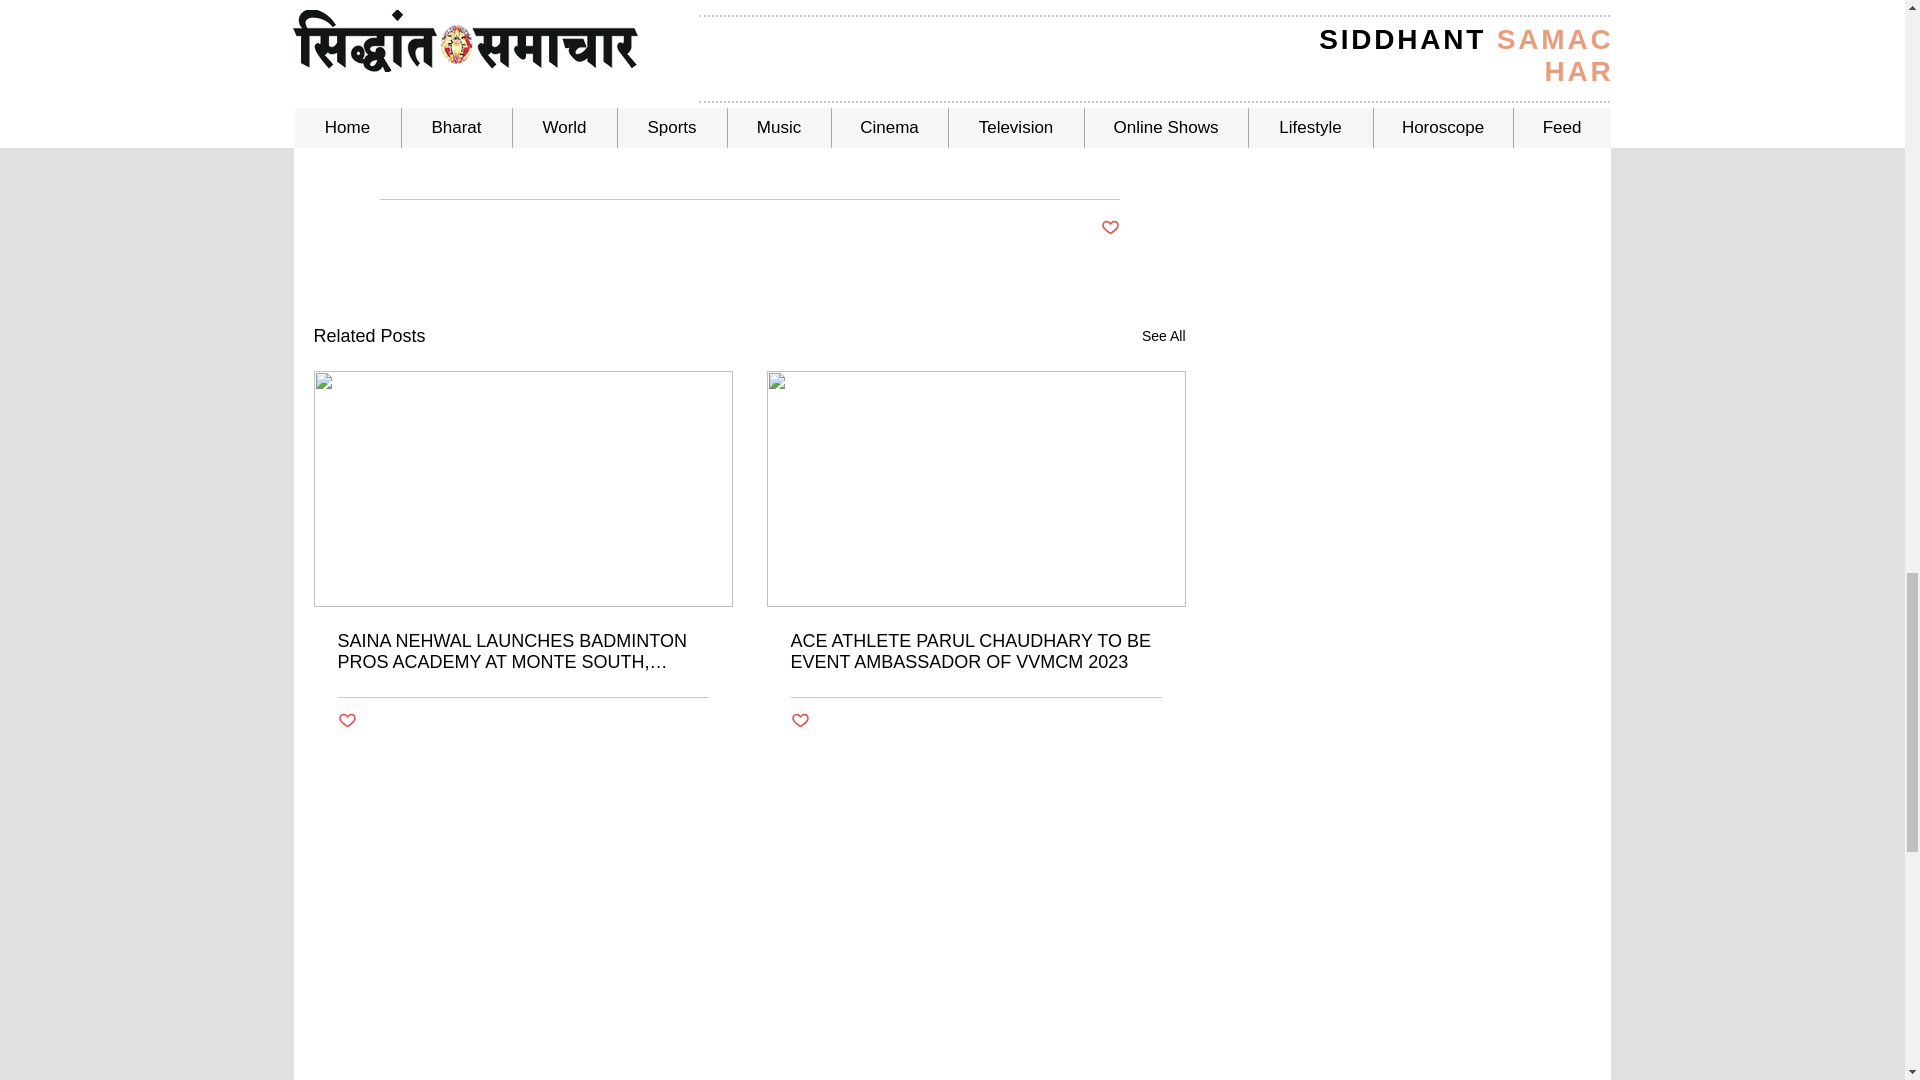 The width and height of the screenshot is (1920, 1080). What do you see at coordinates (347, 721) in the screenshot?
I see `Post not marked as liked` at bounding box center [347, 721].